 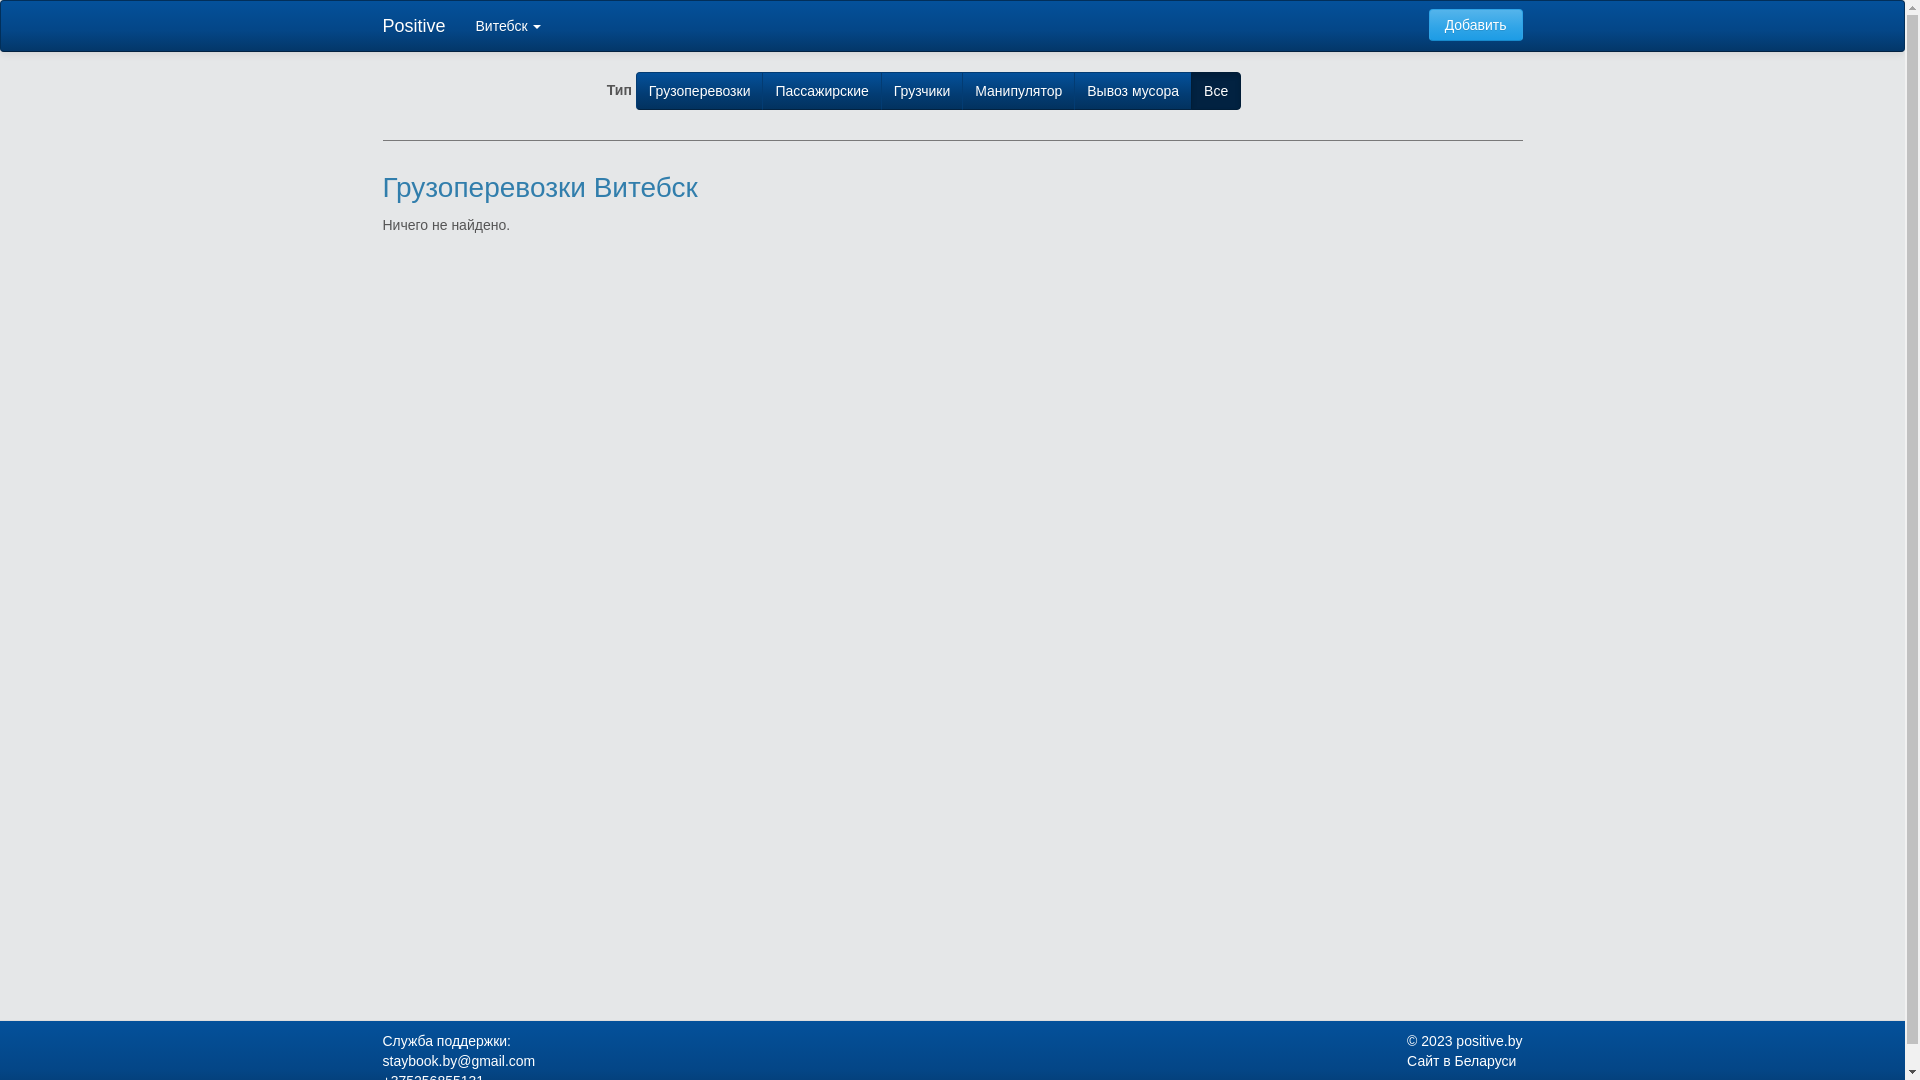 I want to click on Positive, so click(x=414, y=26).